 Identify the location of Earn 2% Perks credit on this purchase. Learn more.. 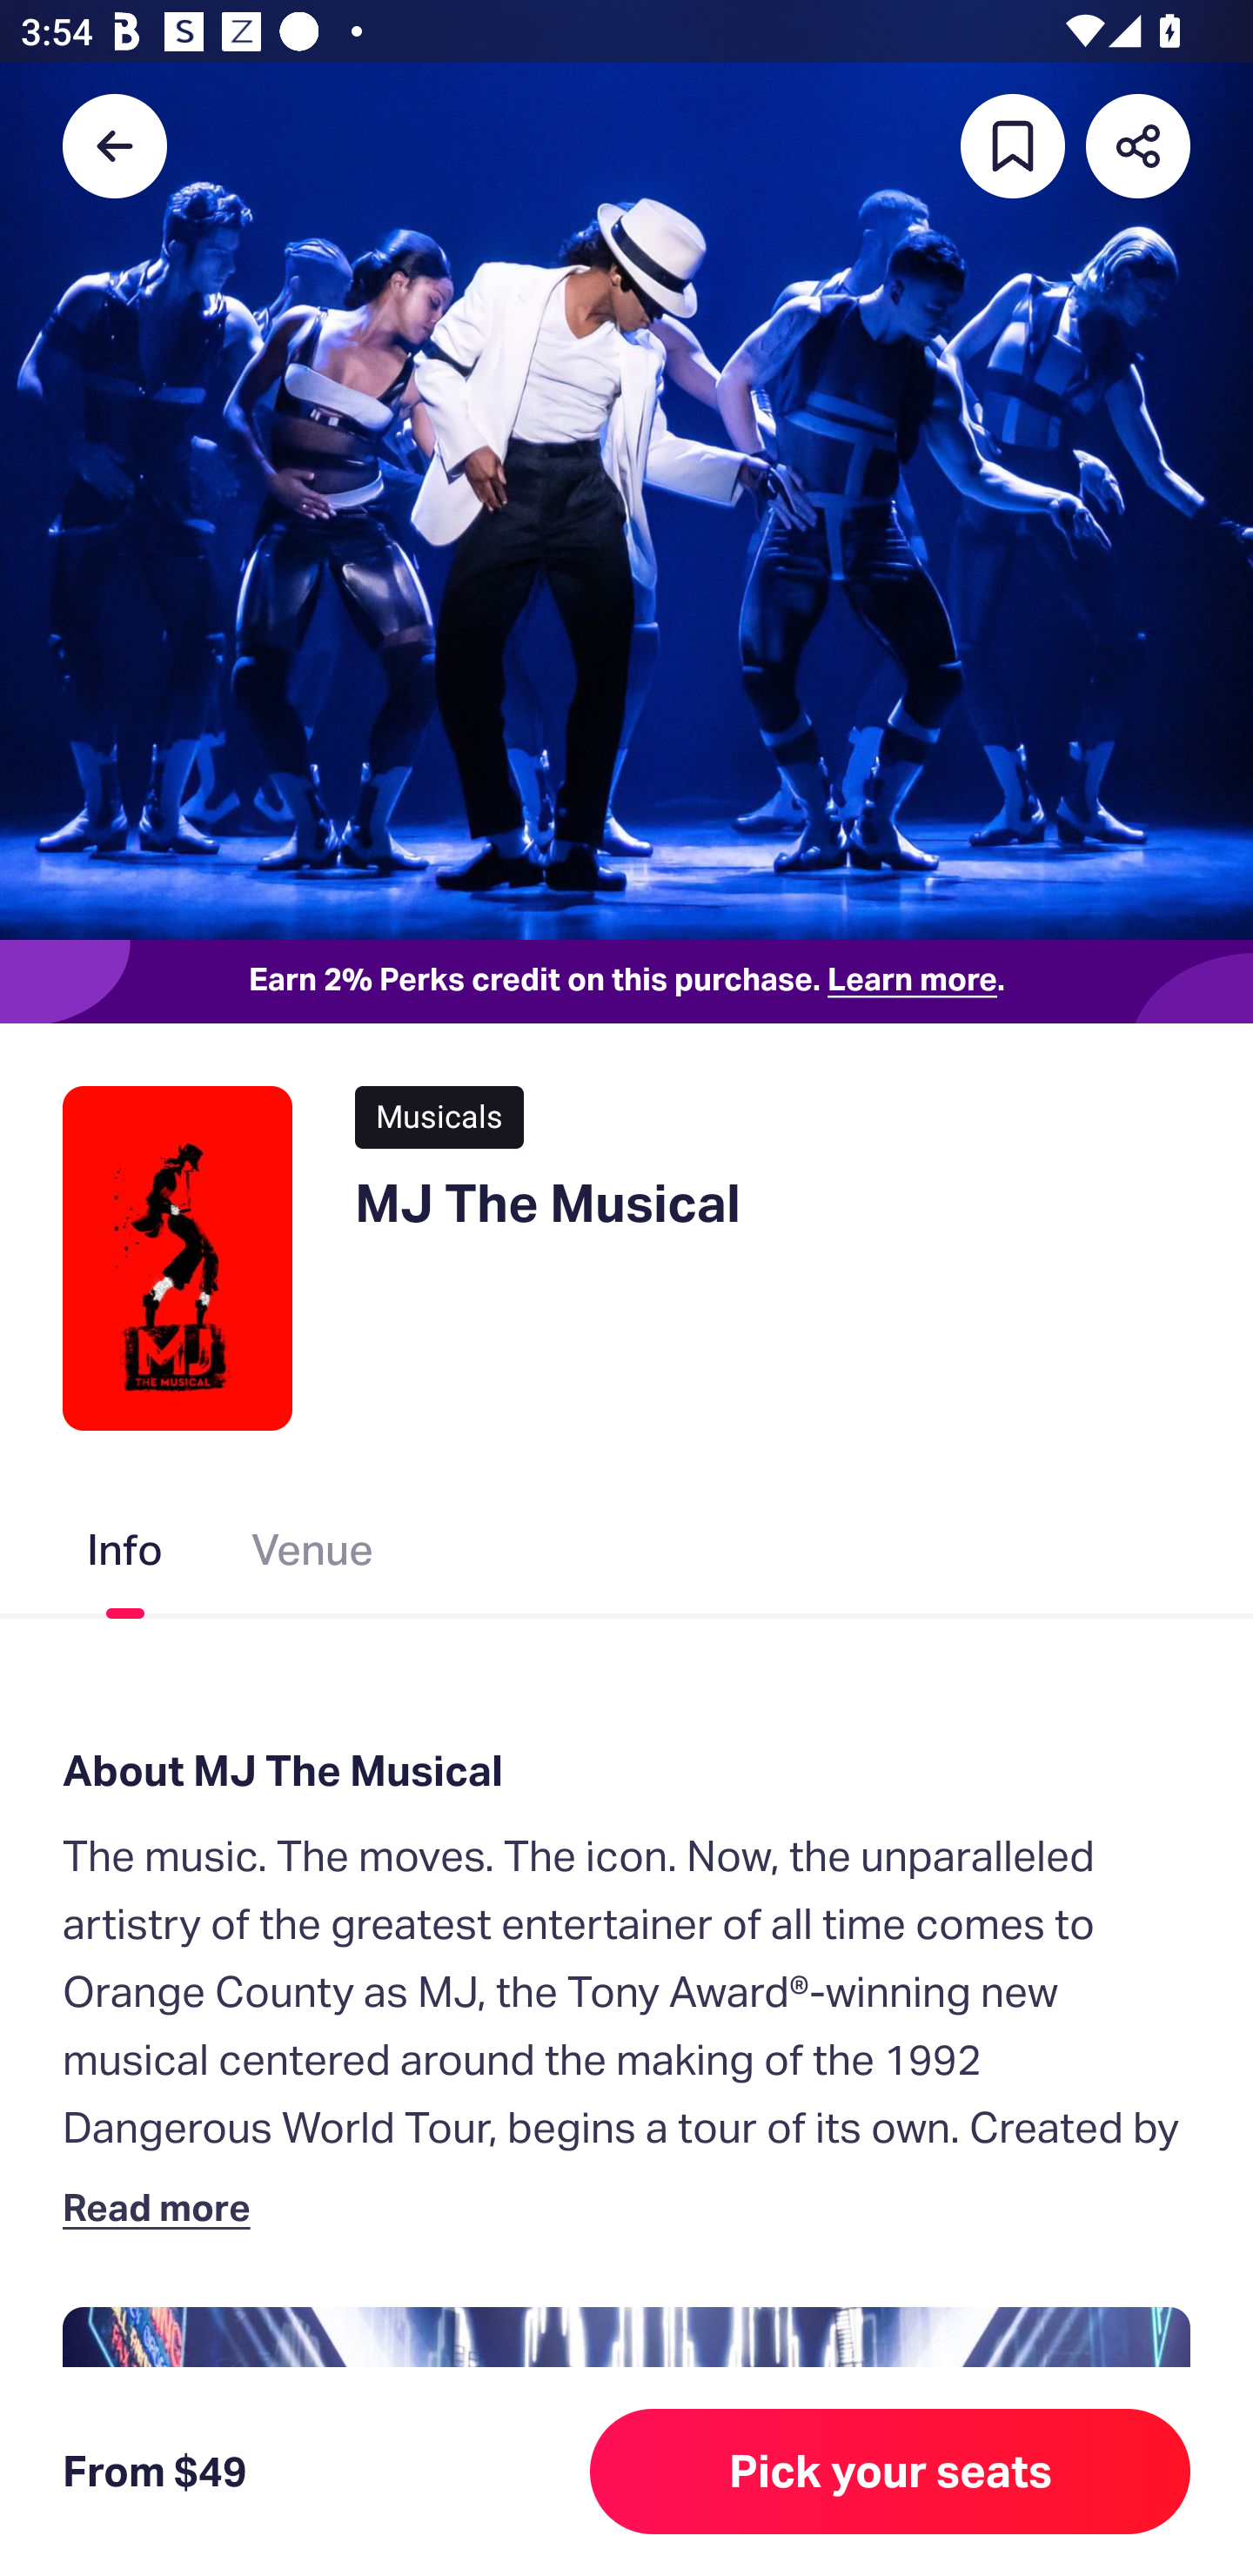
(626, 982).